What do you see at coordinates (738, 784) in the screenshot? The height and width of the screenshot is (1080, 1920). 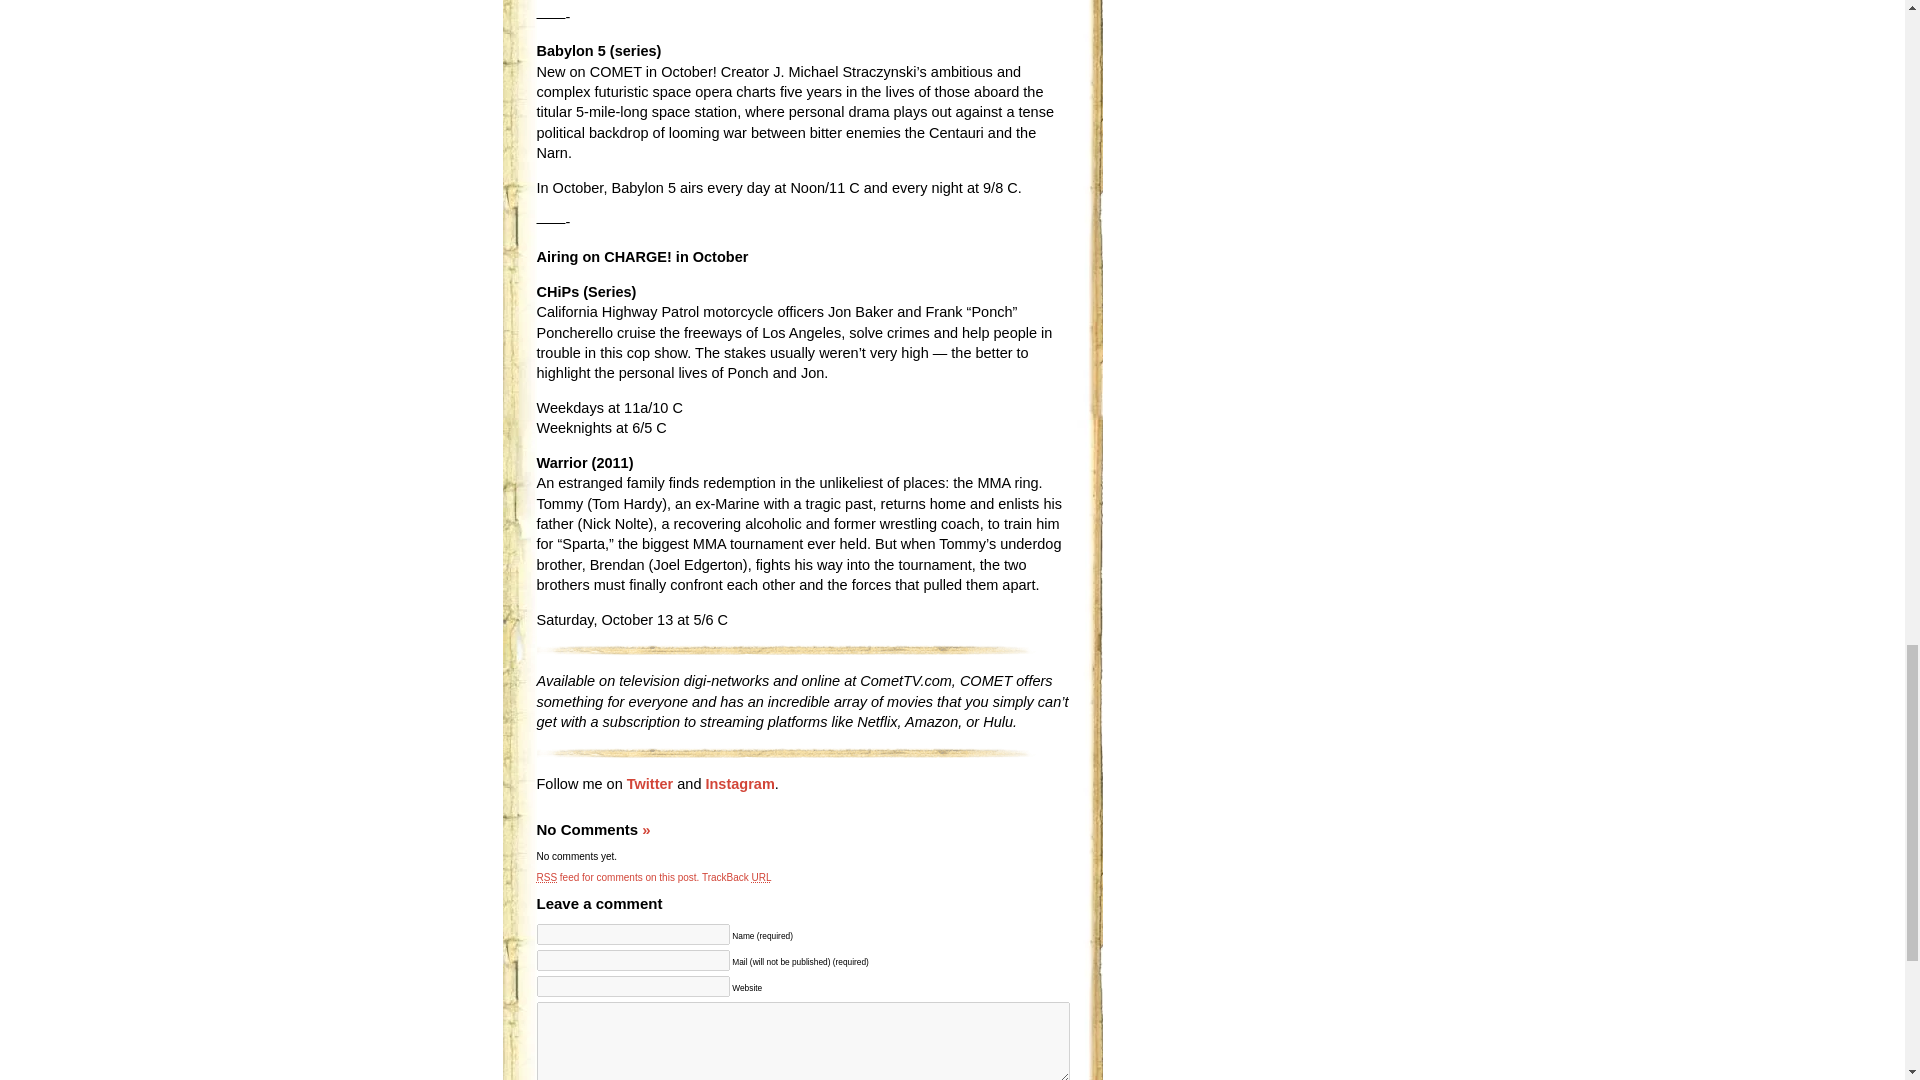 I see `Instagram` at bounding box center [738, 784].